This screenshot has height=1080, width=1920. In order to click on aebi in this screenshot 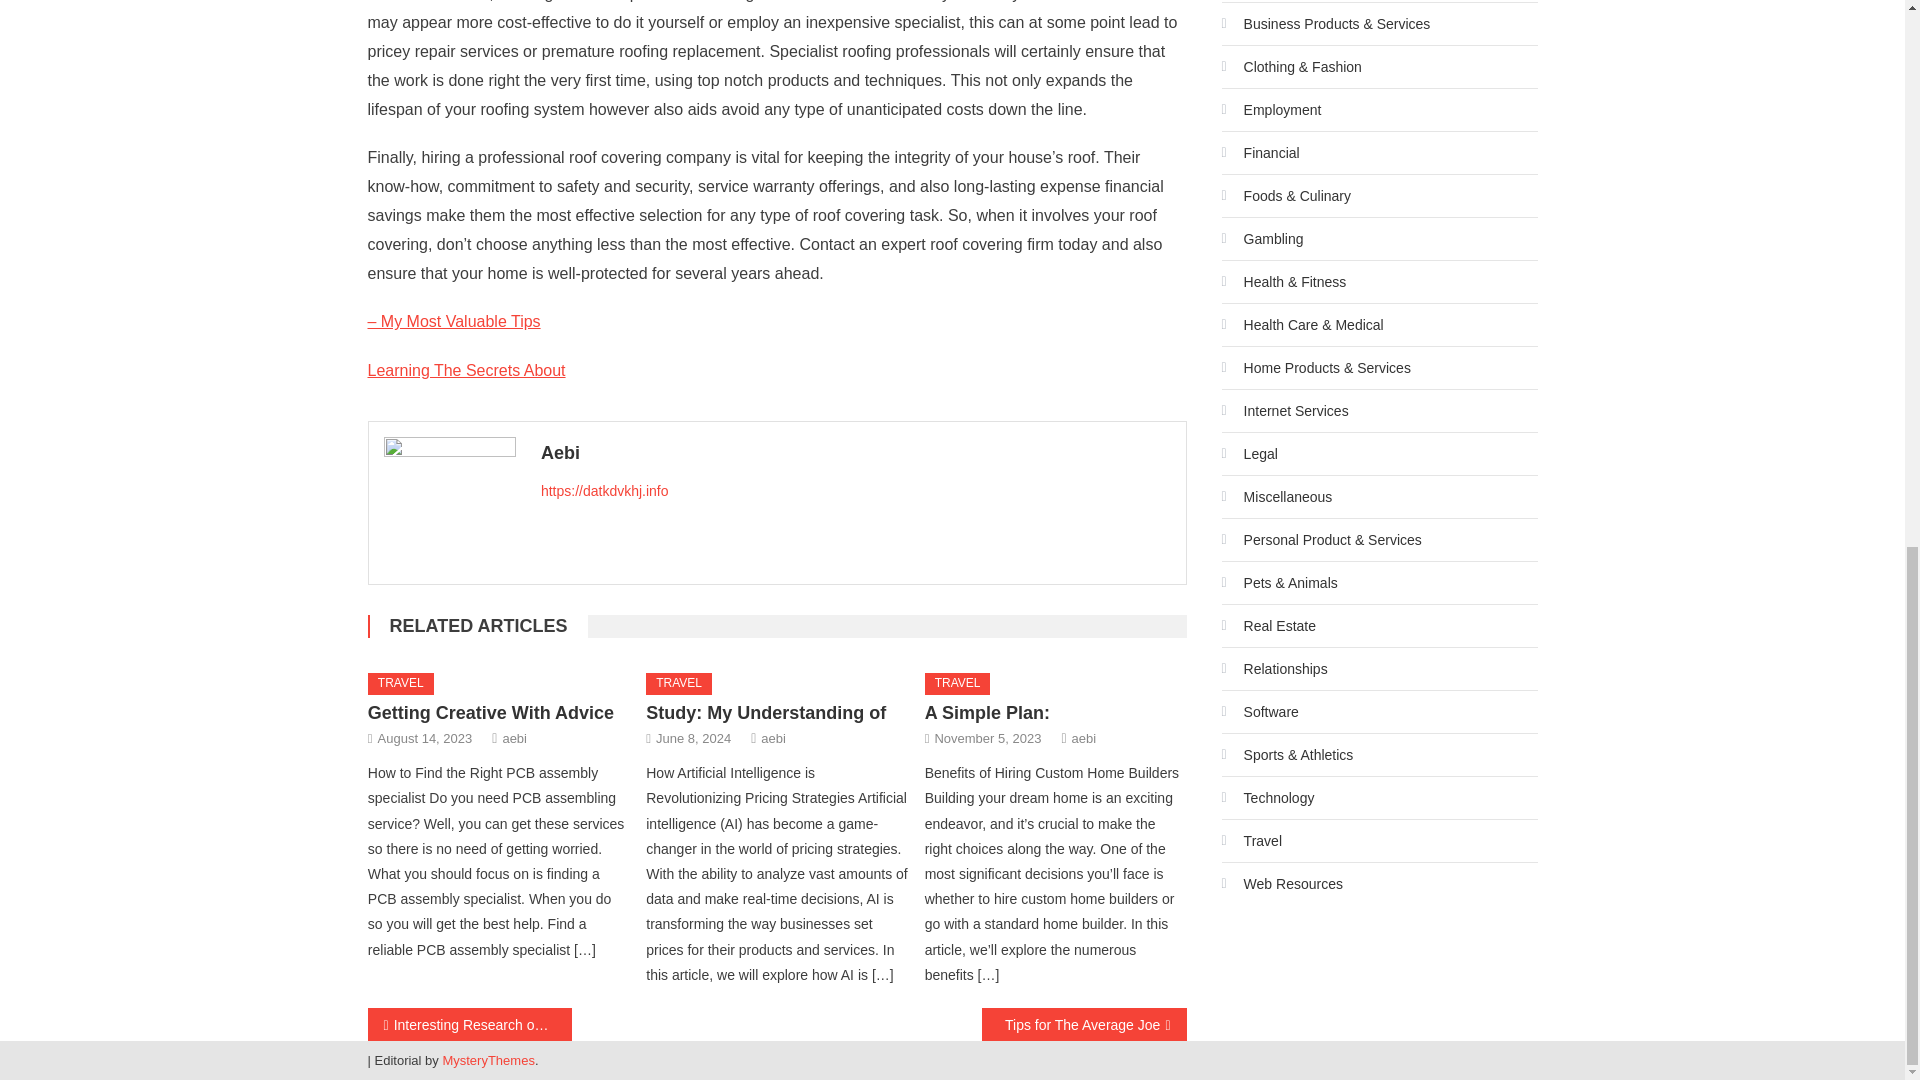, I will do `click(514, 738)`.